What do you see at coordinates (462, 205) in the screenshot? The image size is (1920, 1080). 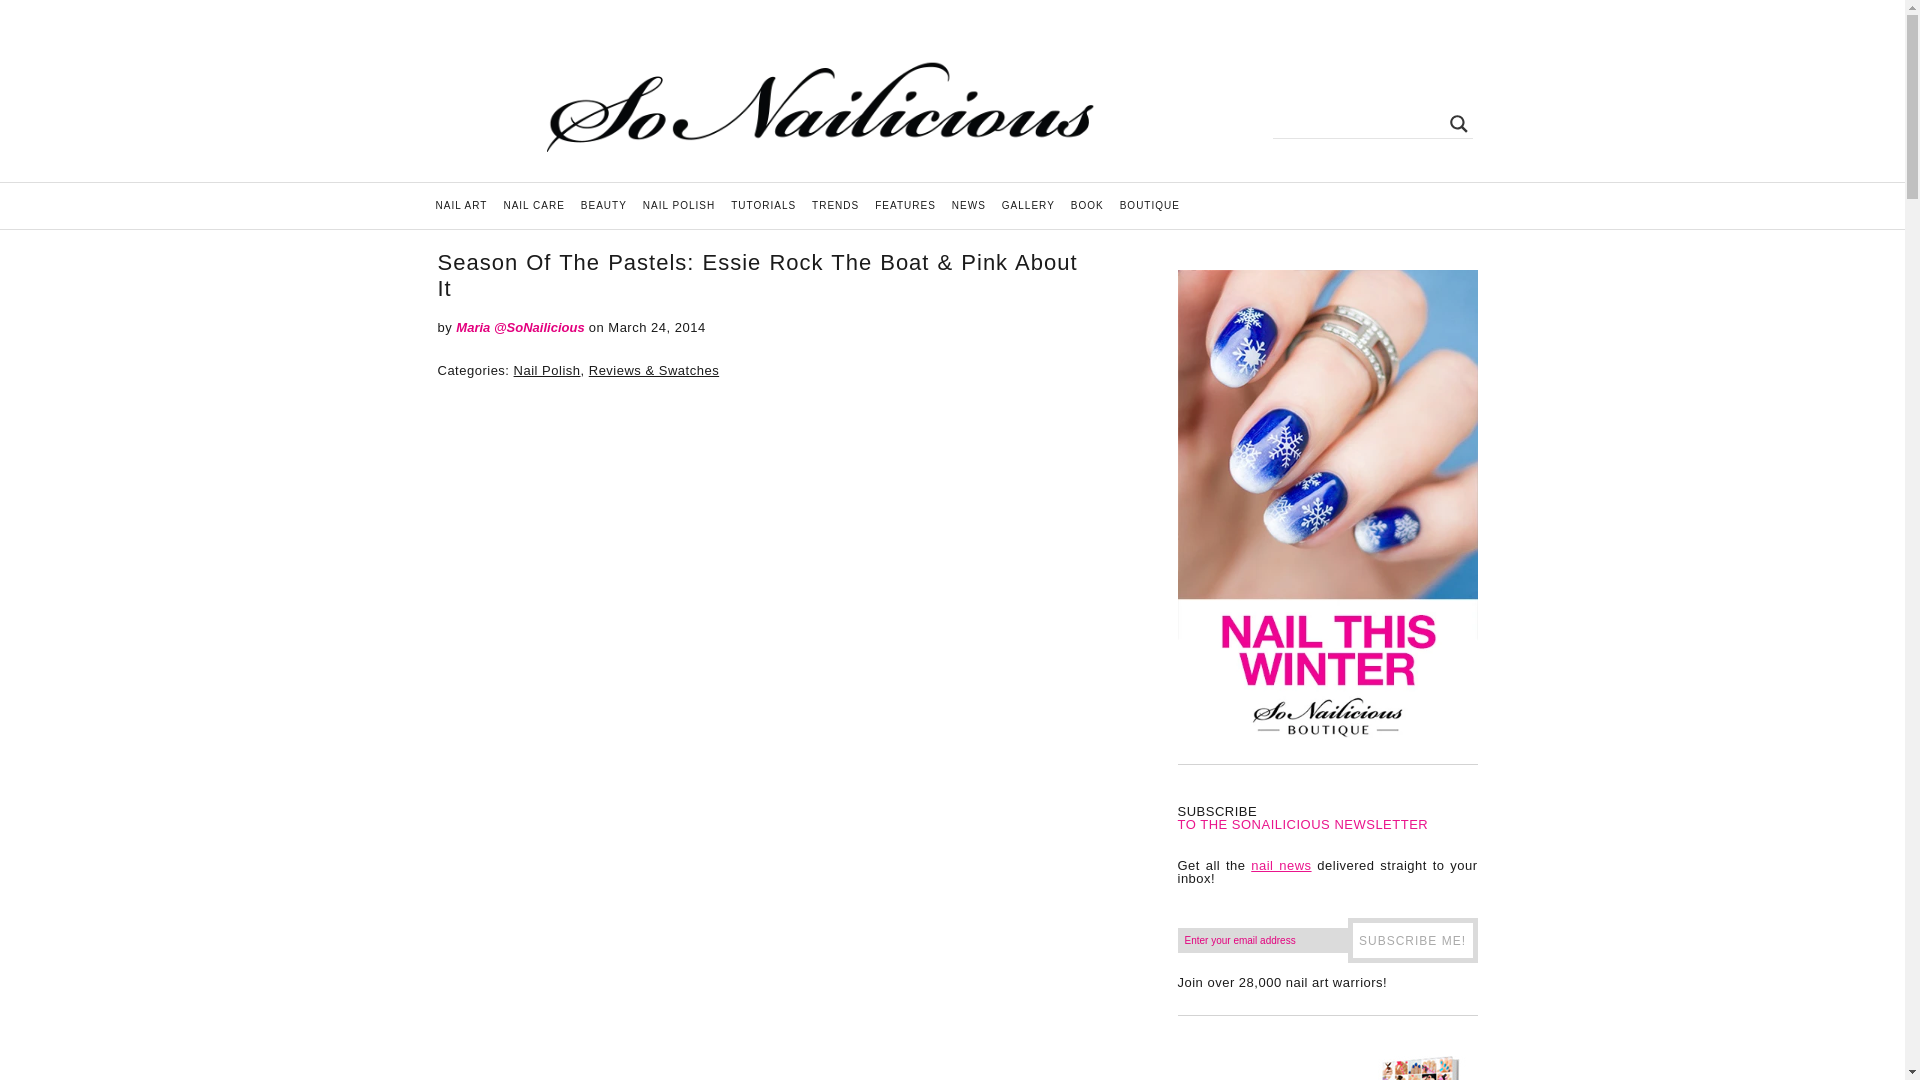 I see `Nail Art Ideas` at bounding box center [462, 205].